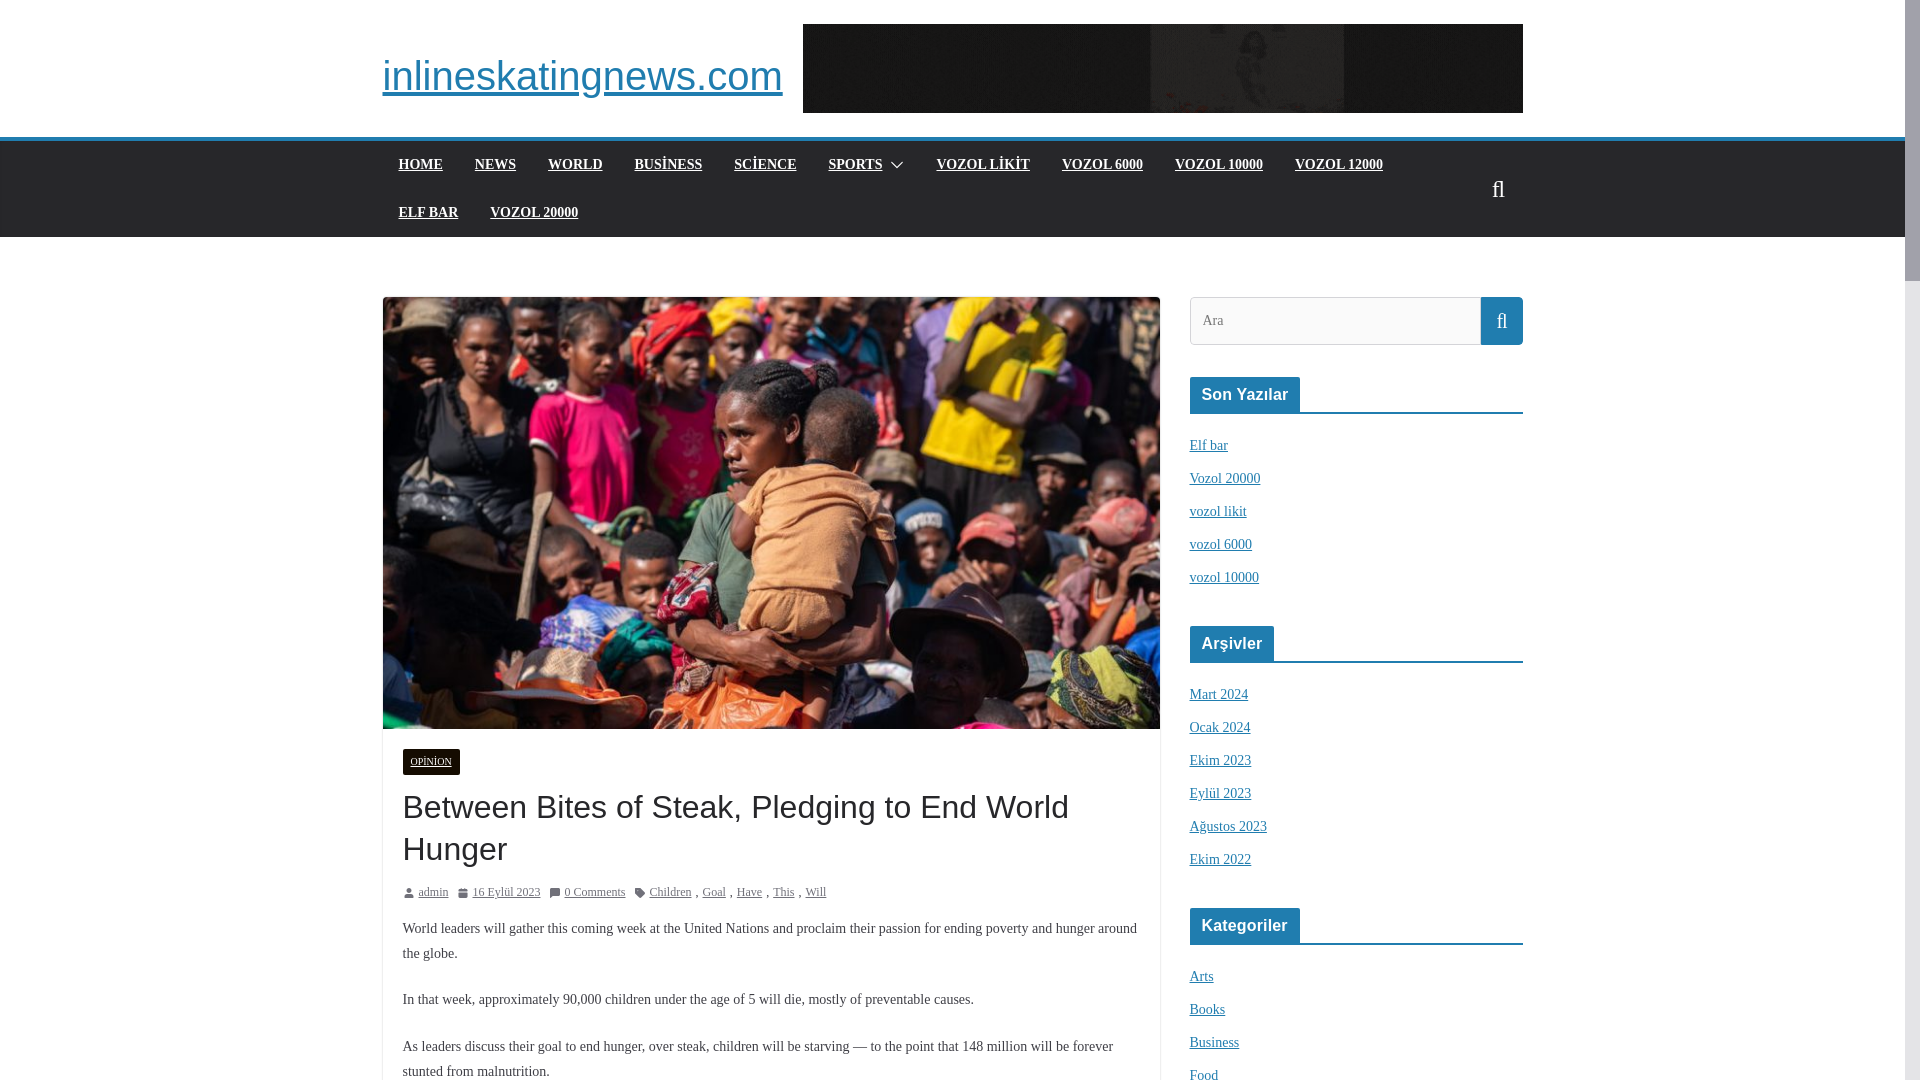 This screenshot has width=1920, height=1080. What do you see at coordinates (750, 892) in the screenshot?
I see `Have` at bounding box center [750, 892].